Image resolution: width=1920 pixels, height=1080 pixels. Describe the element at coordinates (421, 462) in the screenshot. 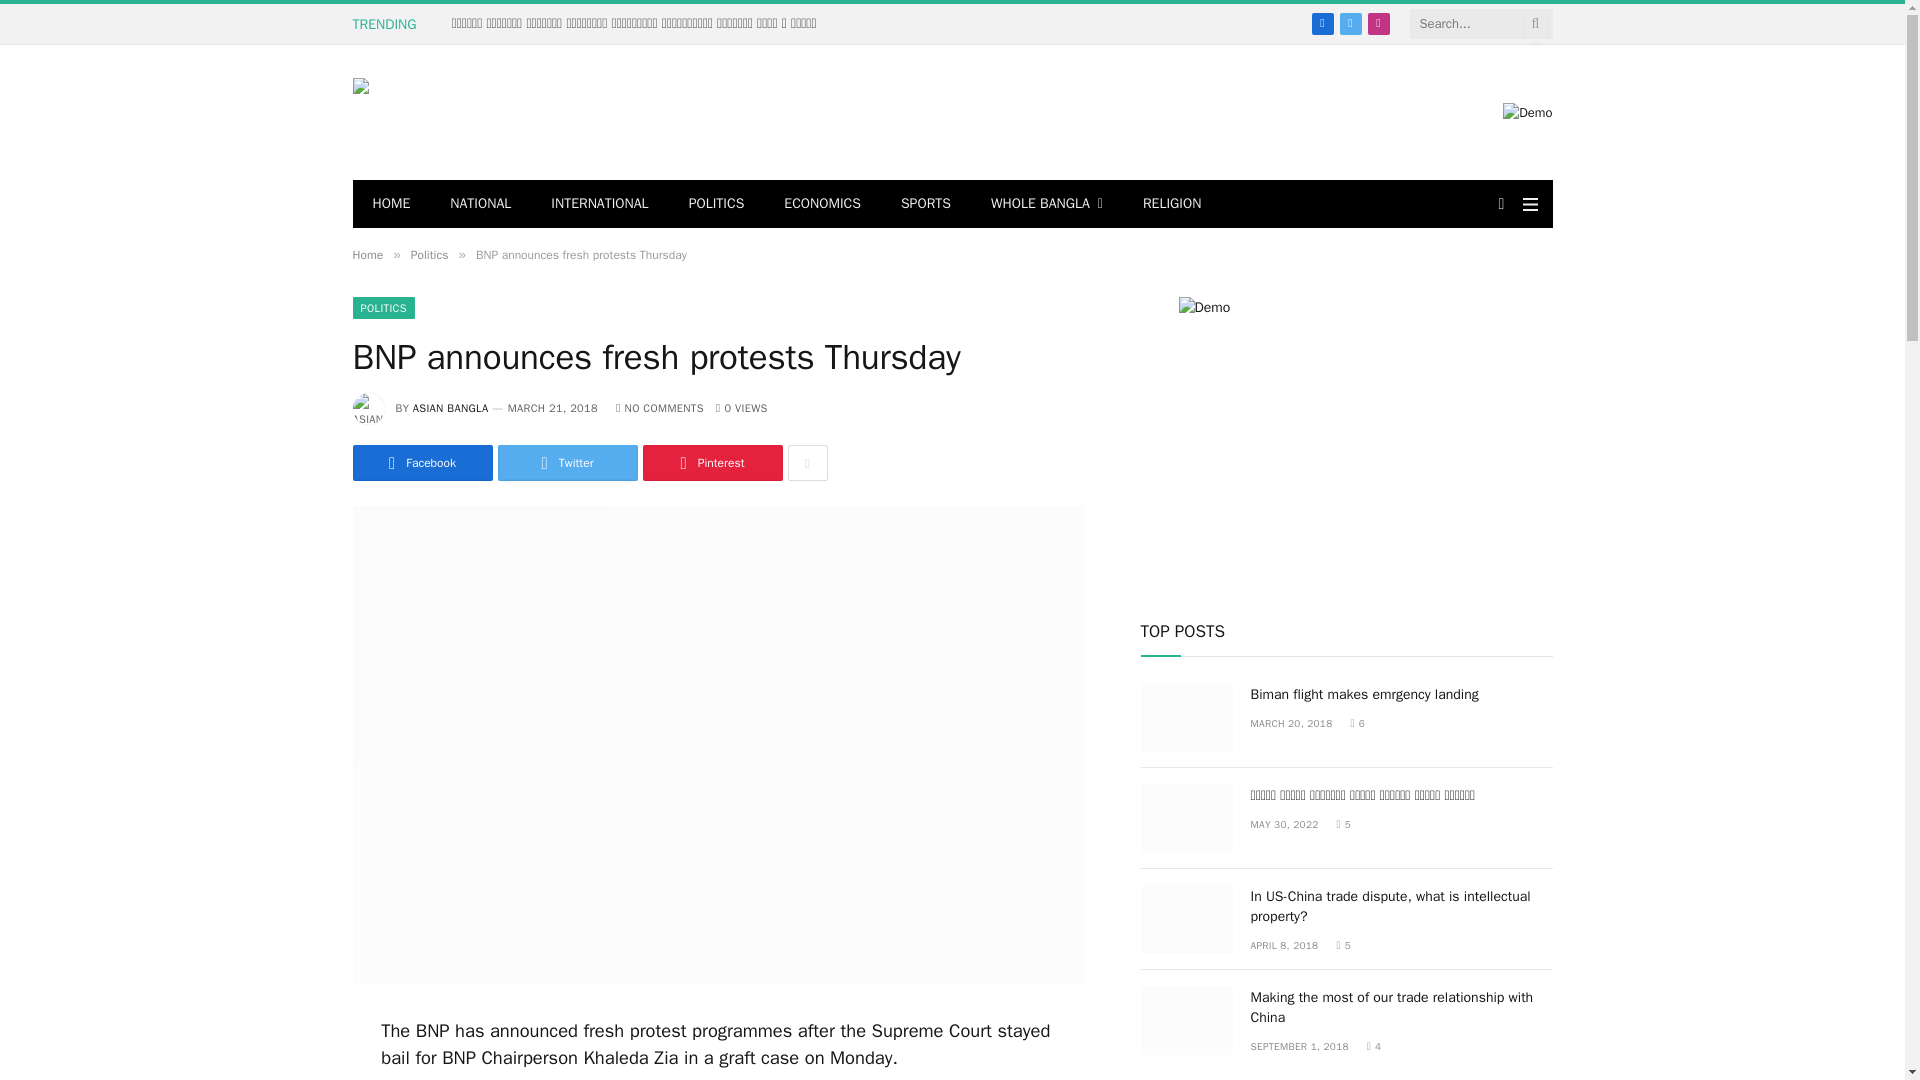

I see `Share on Facebook` at that location.